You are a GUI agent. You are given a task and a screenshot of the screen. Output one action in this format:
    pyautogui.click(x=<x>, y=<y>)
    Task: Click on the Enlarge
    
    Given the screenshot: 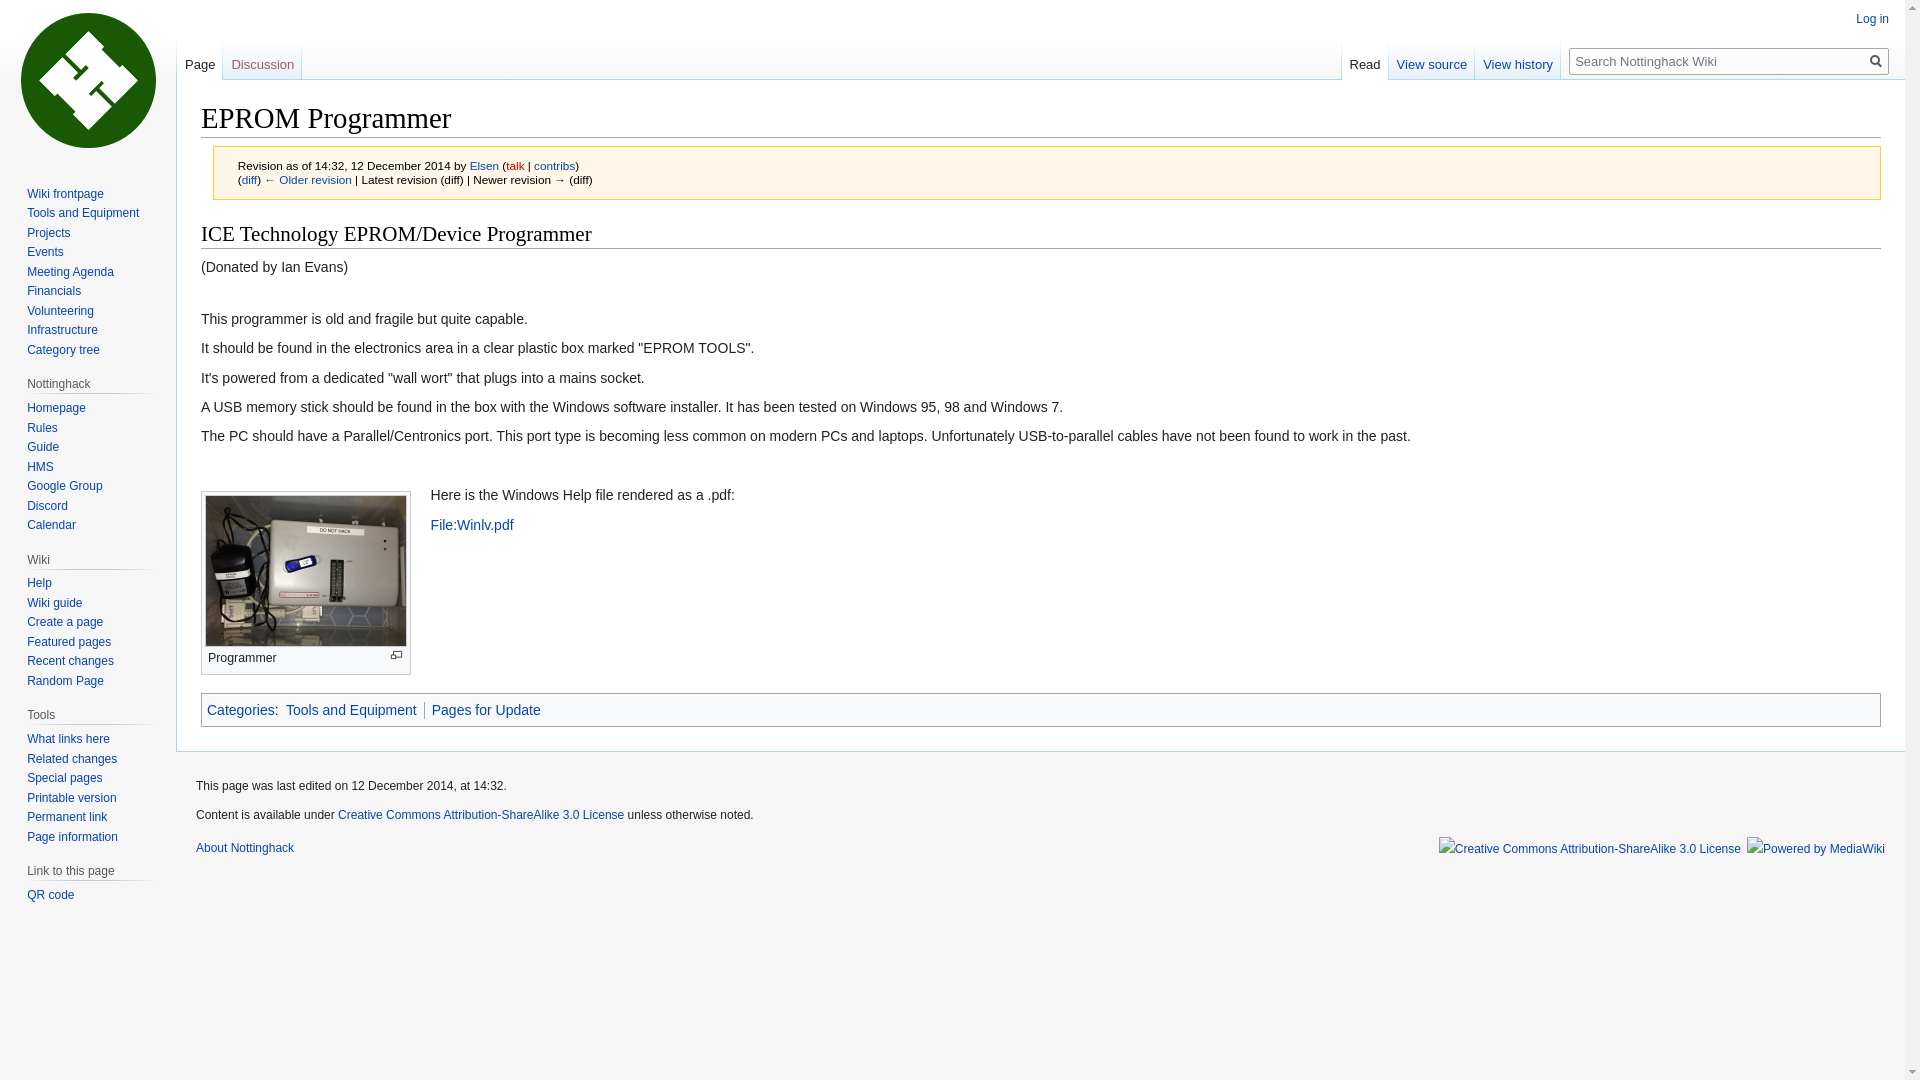 What is the action you would take?
    pyautogui.click(x=396, y=655)
    